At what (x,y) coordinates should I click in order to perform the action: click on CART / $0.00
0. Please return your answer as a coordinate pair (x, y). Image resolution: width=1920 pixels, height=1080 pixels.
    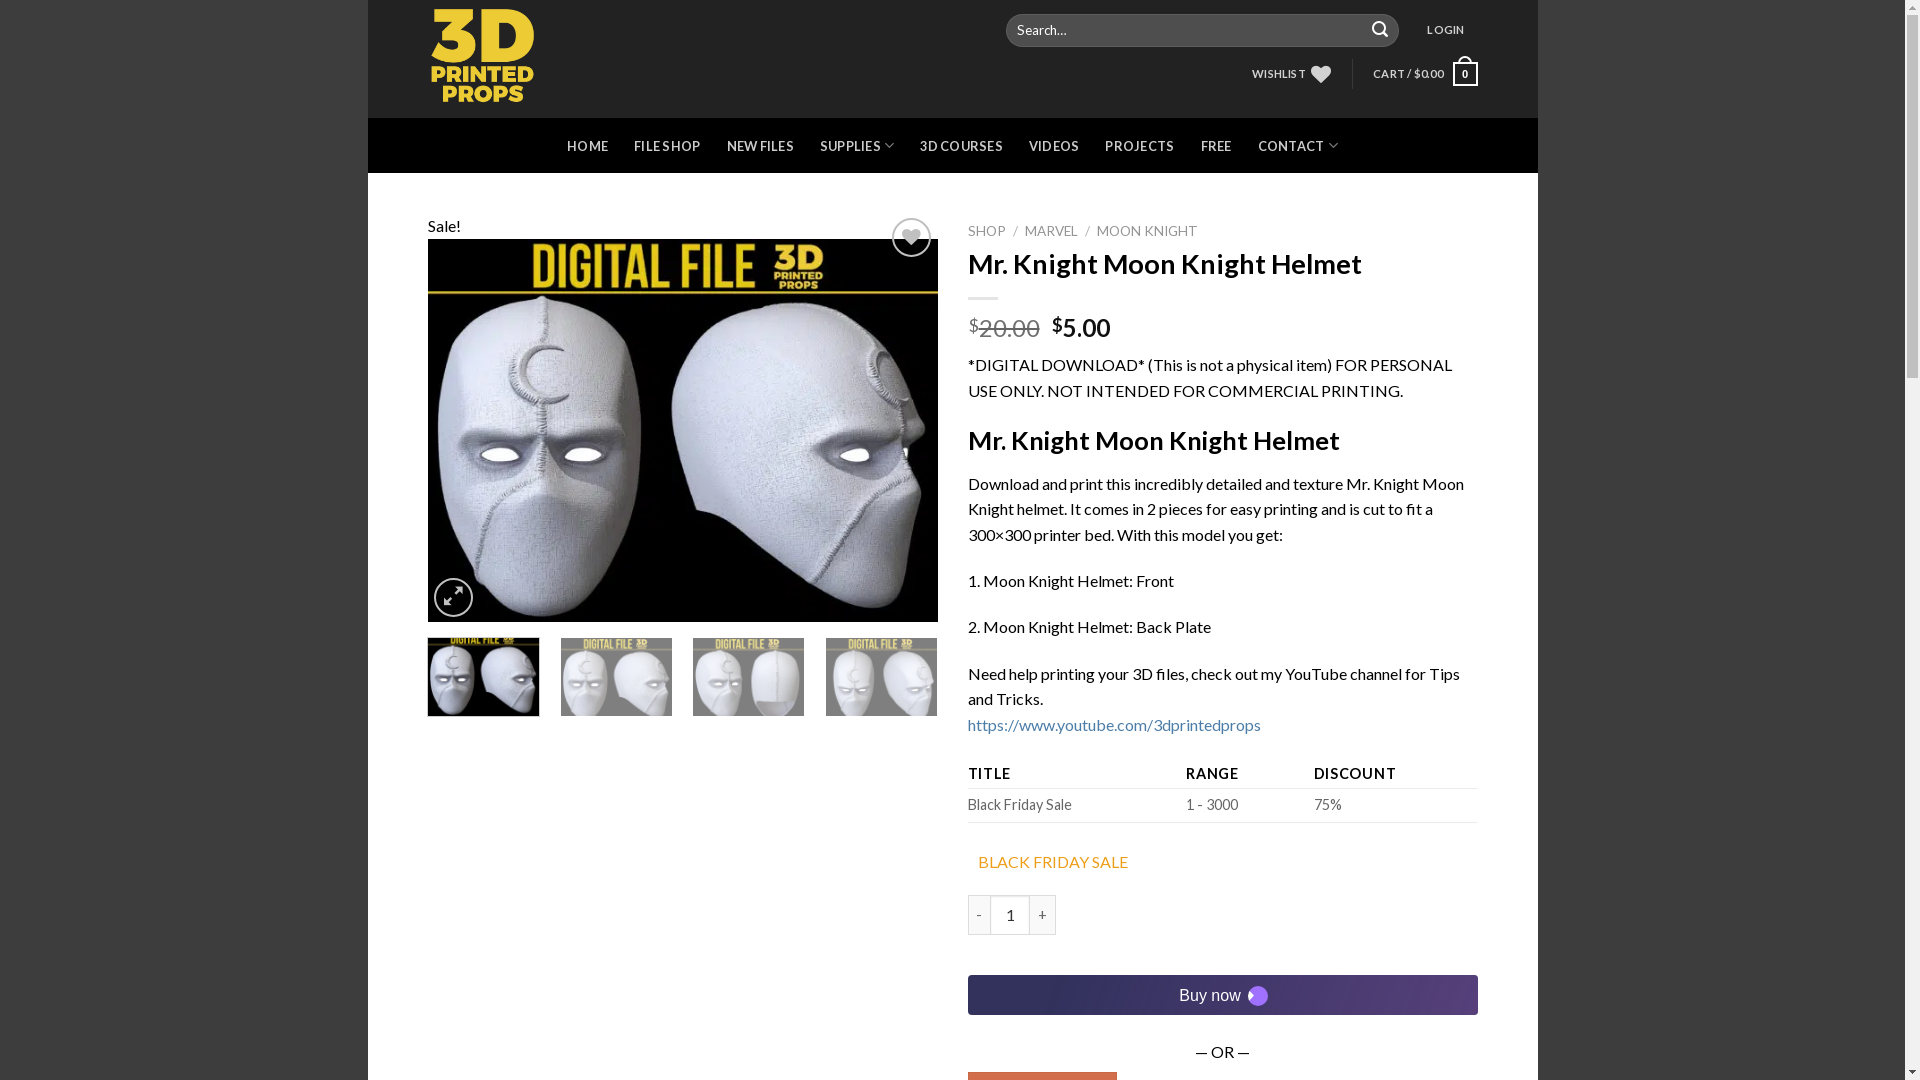
    Looking at the image, I should click on (1425, 74).